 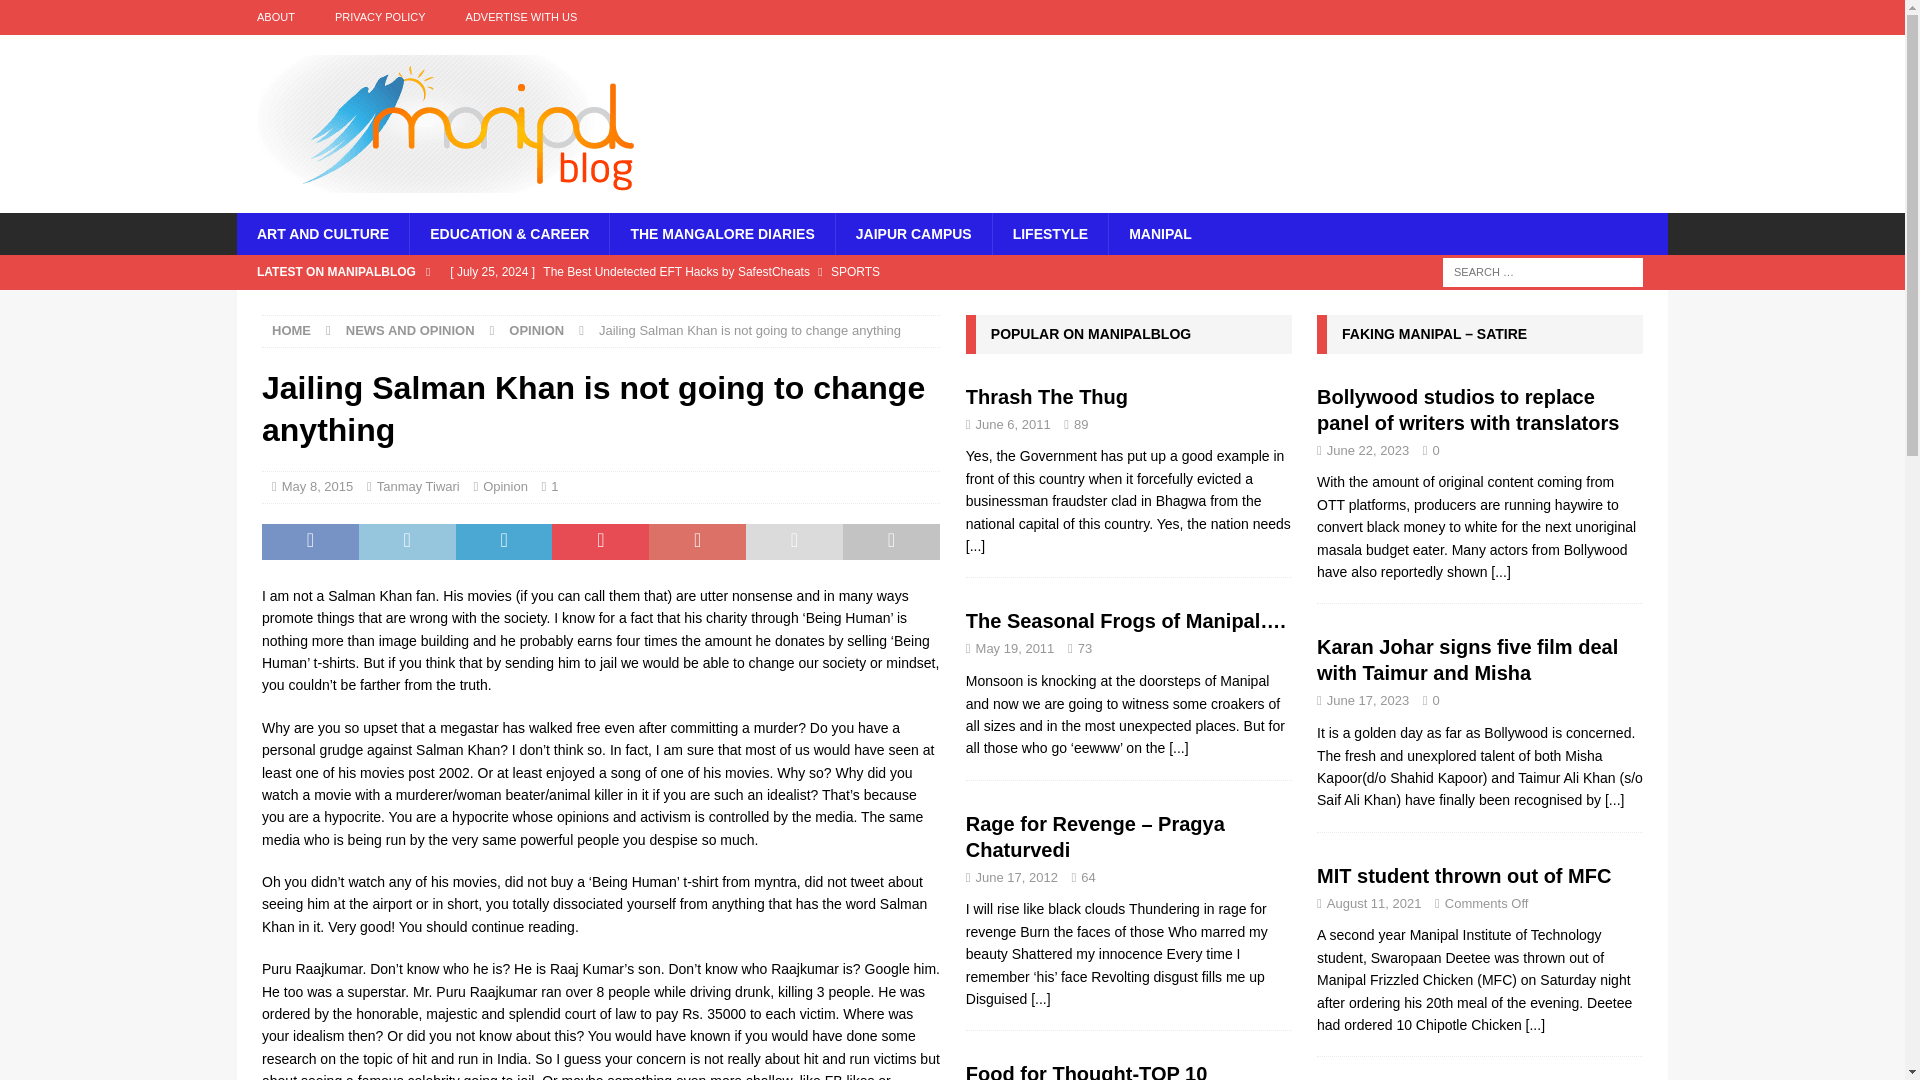 What do you see at coordinates (380, 17) in the screenshot?
I see `PRIVACY POLICY` at bounding box center [380, 17].